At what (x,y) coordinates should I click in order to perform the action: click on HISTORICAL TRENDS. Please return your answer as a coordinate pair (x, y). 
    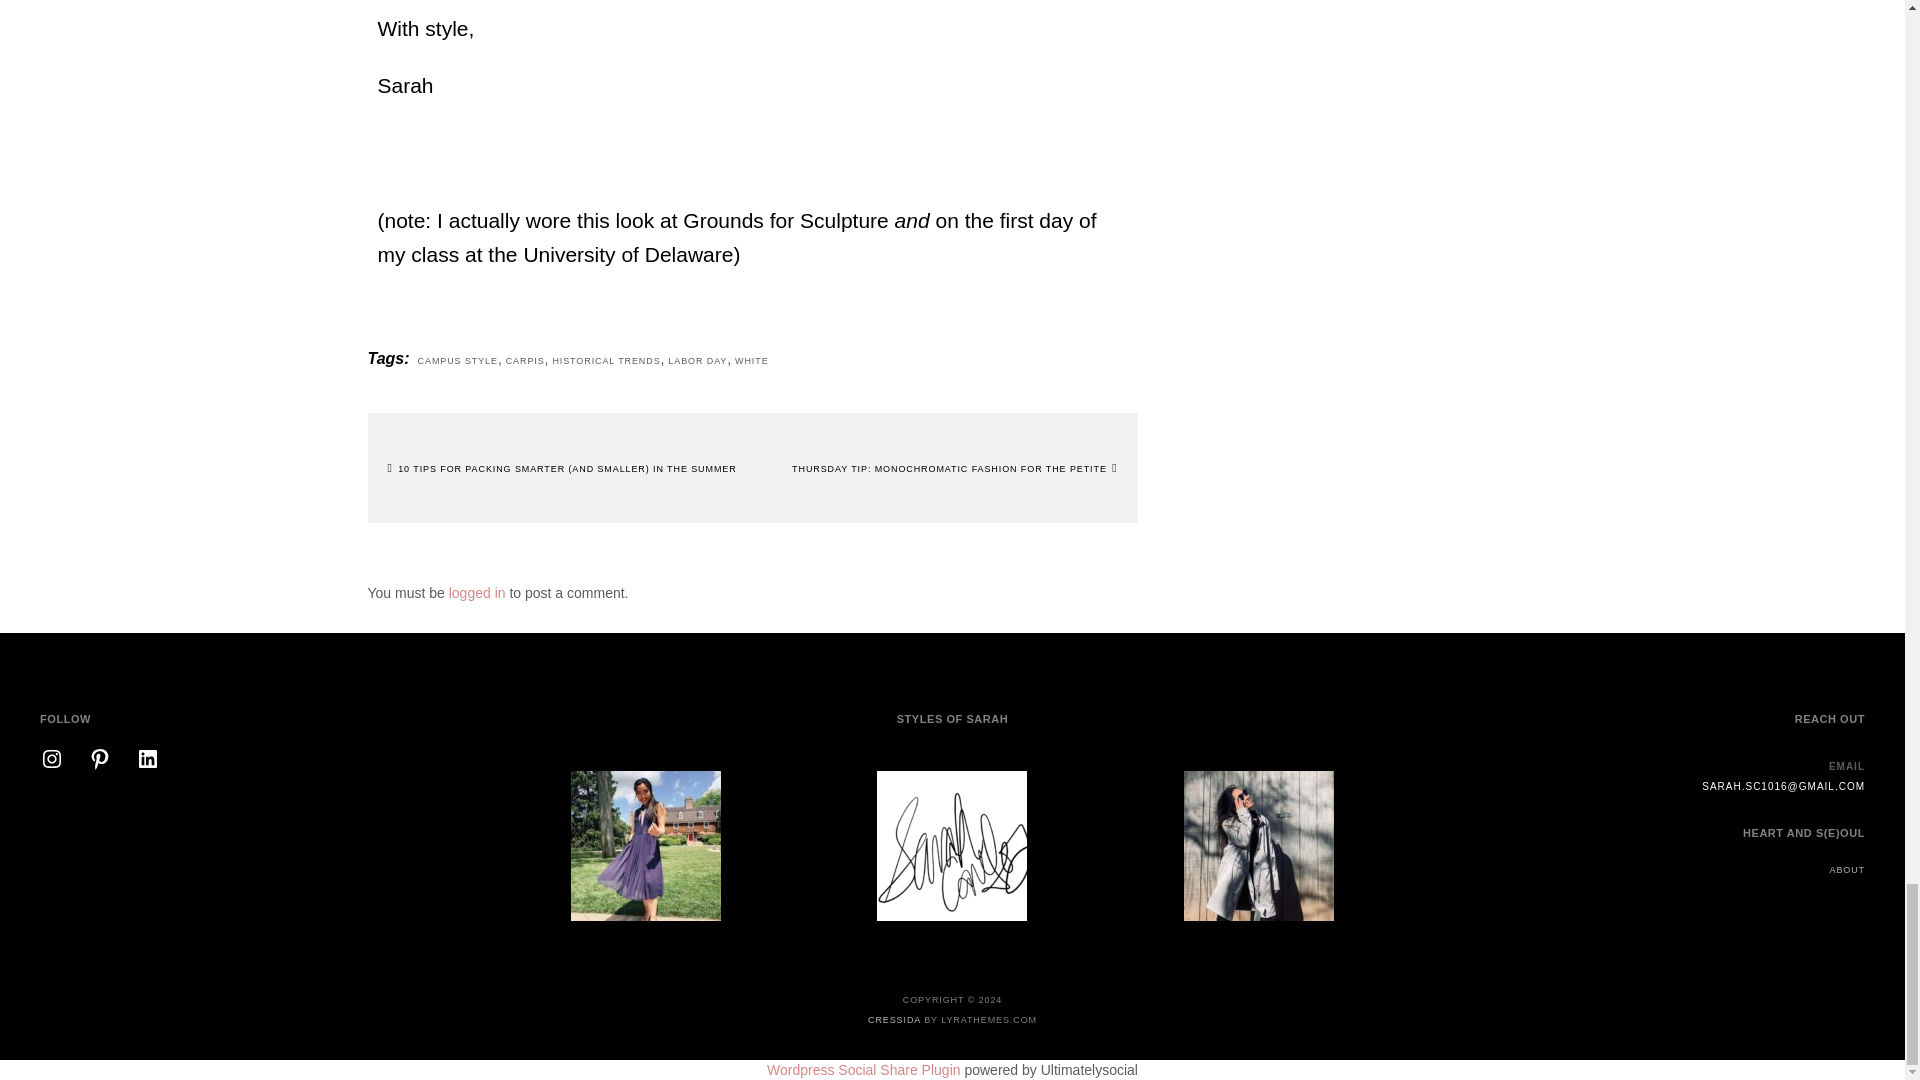
    Looking at the image, I should click on (606, 361).